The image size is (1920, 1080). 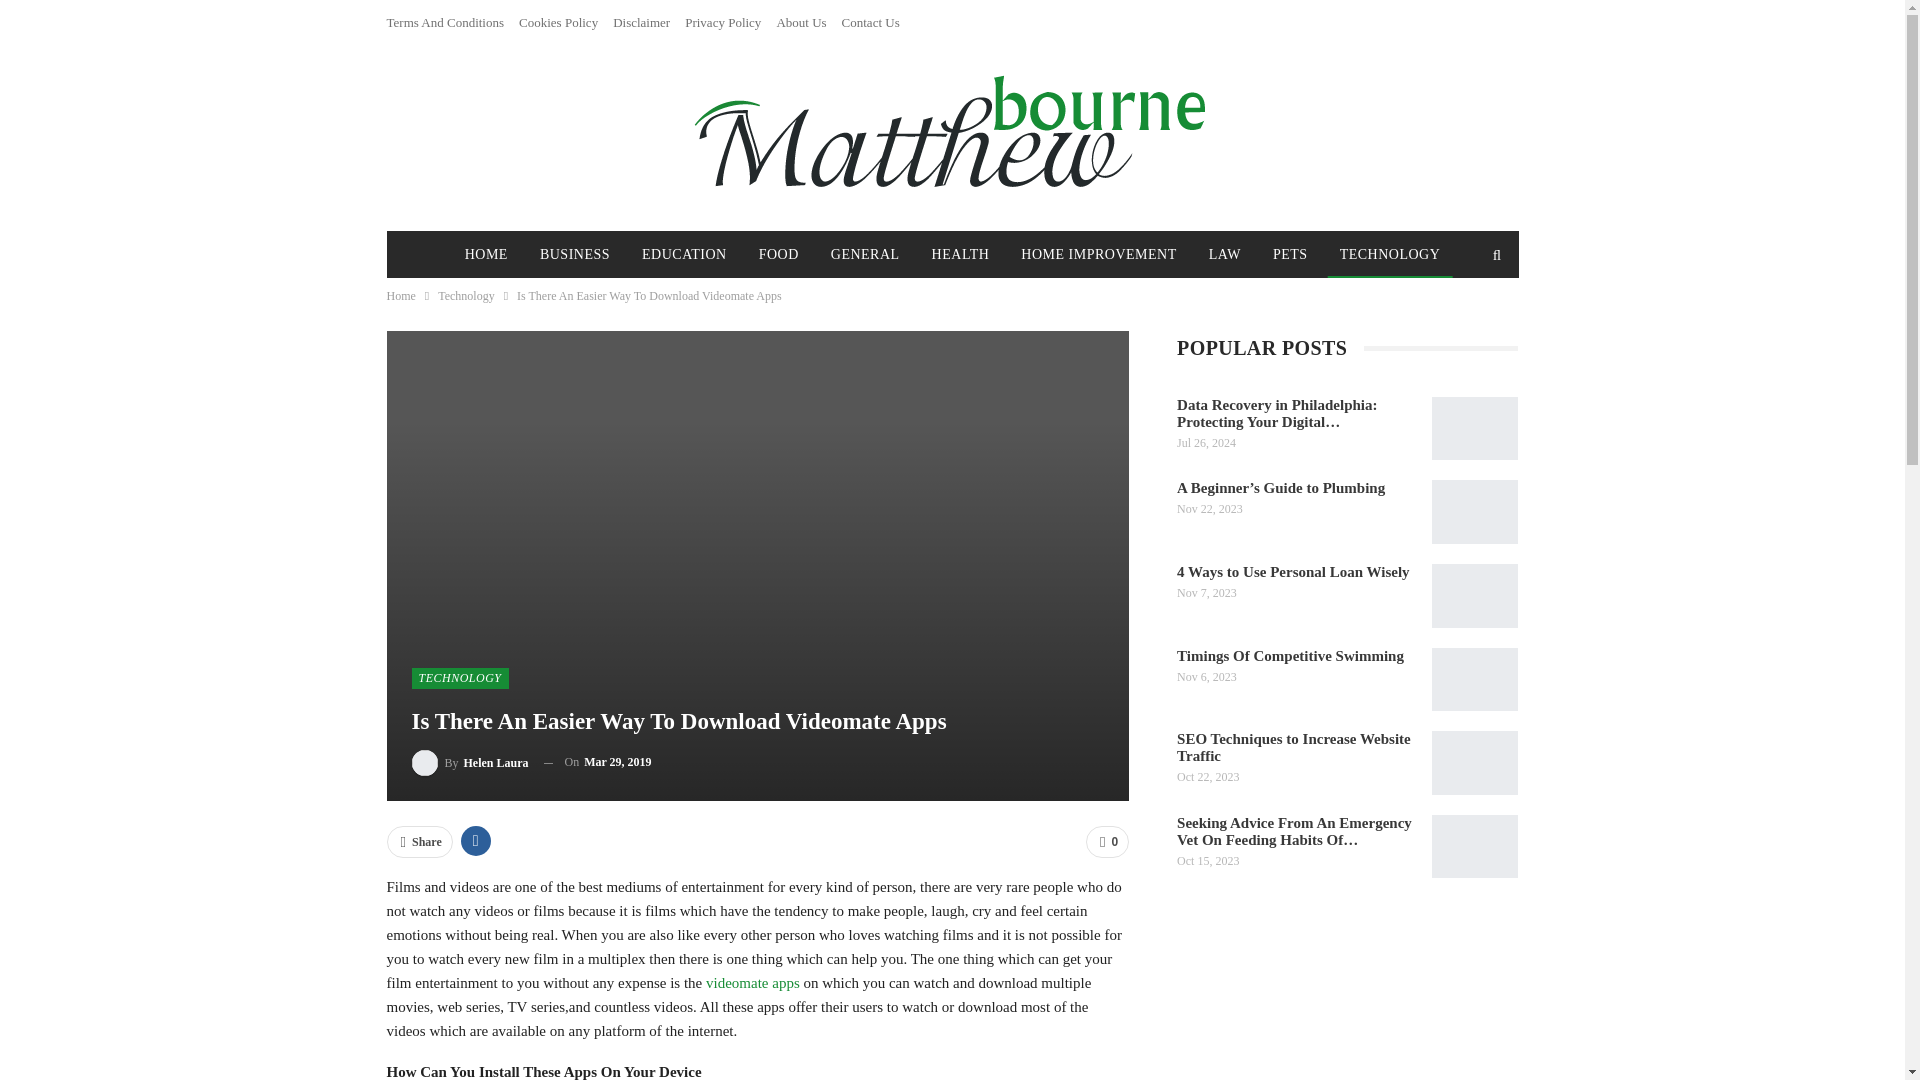 What do you see at coordinates (1098, 254) in the screenshot?
I see `HOME IMPROVEMENT` at bounding box center [1098, 254].